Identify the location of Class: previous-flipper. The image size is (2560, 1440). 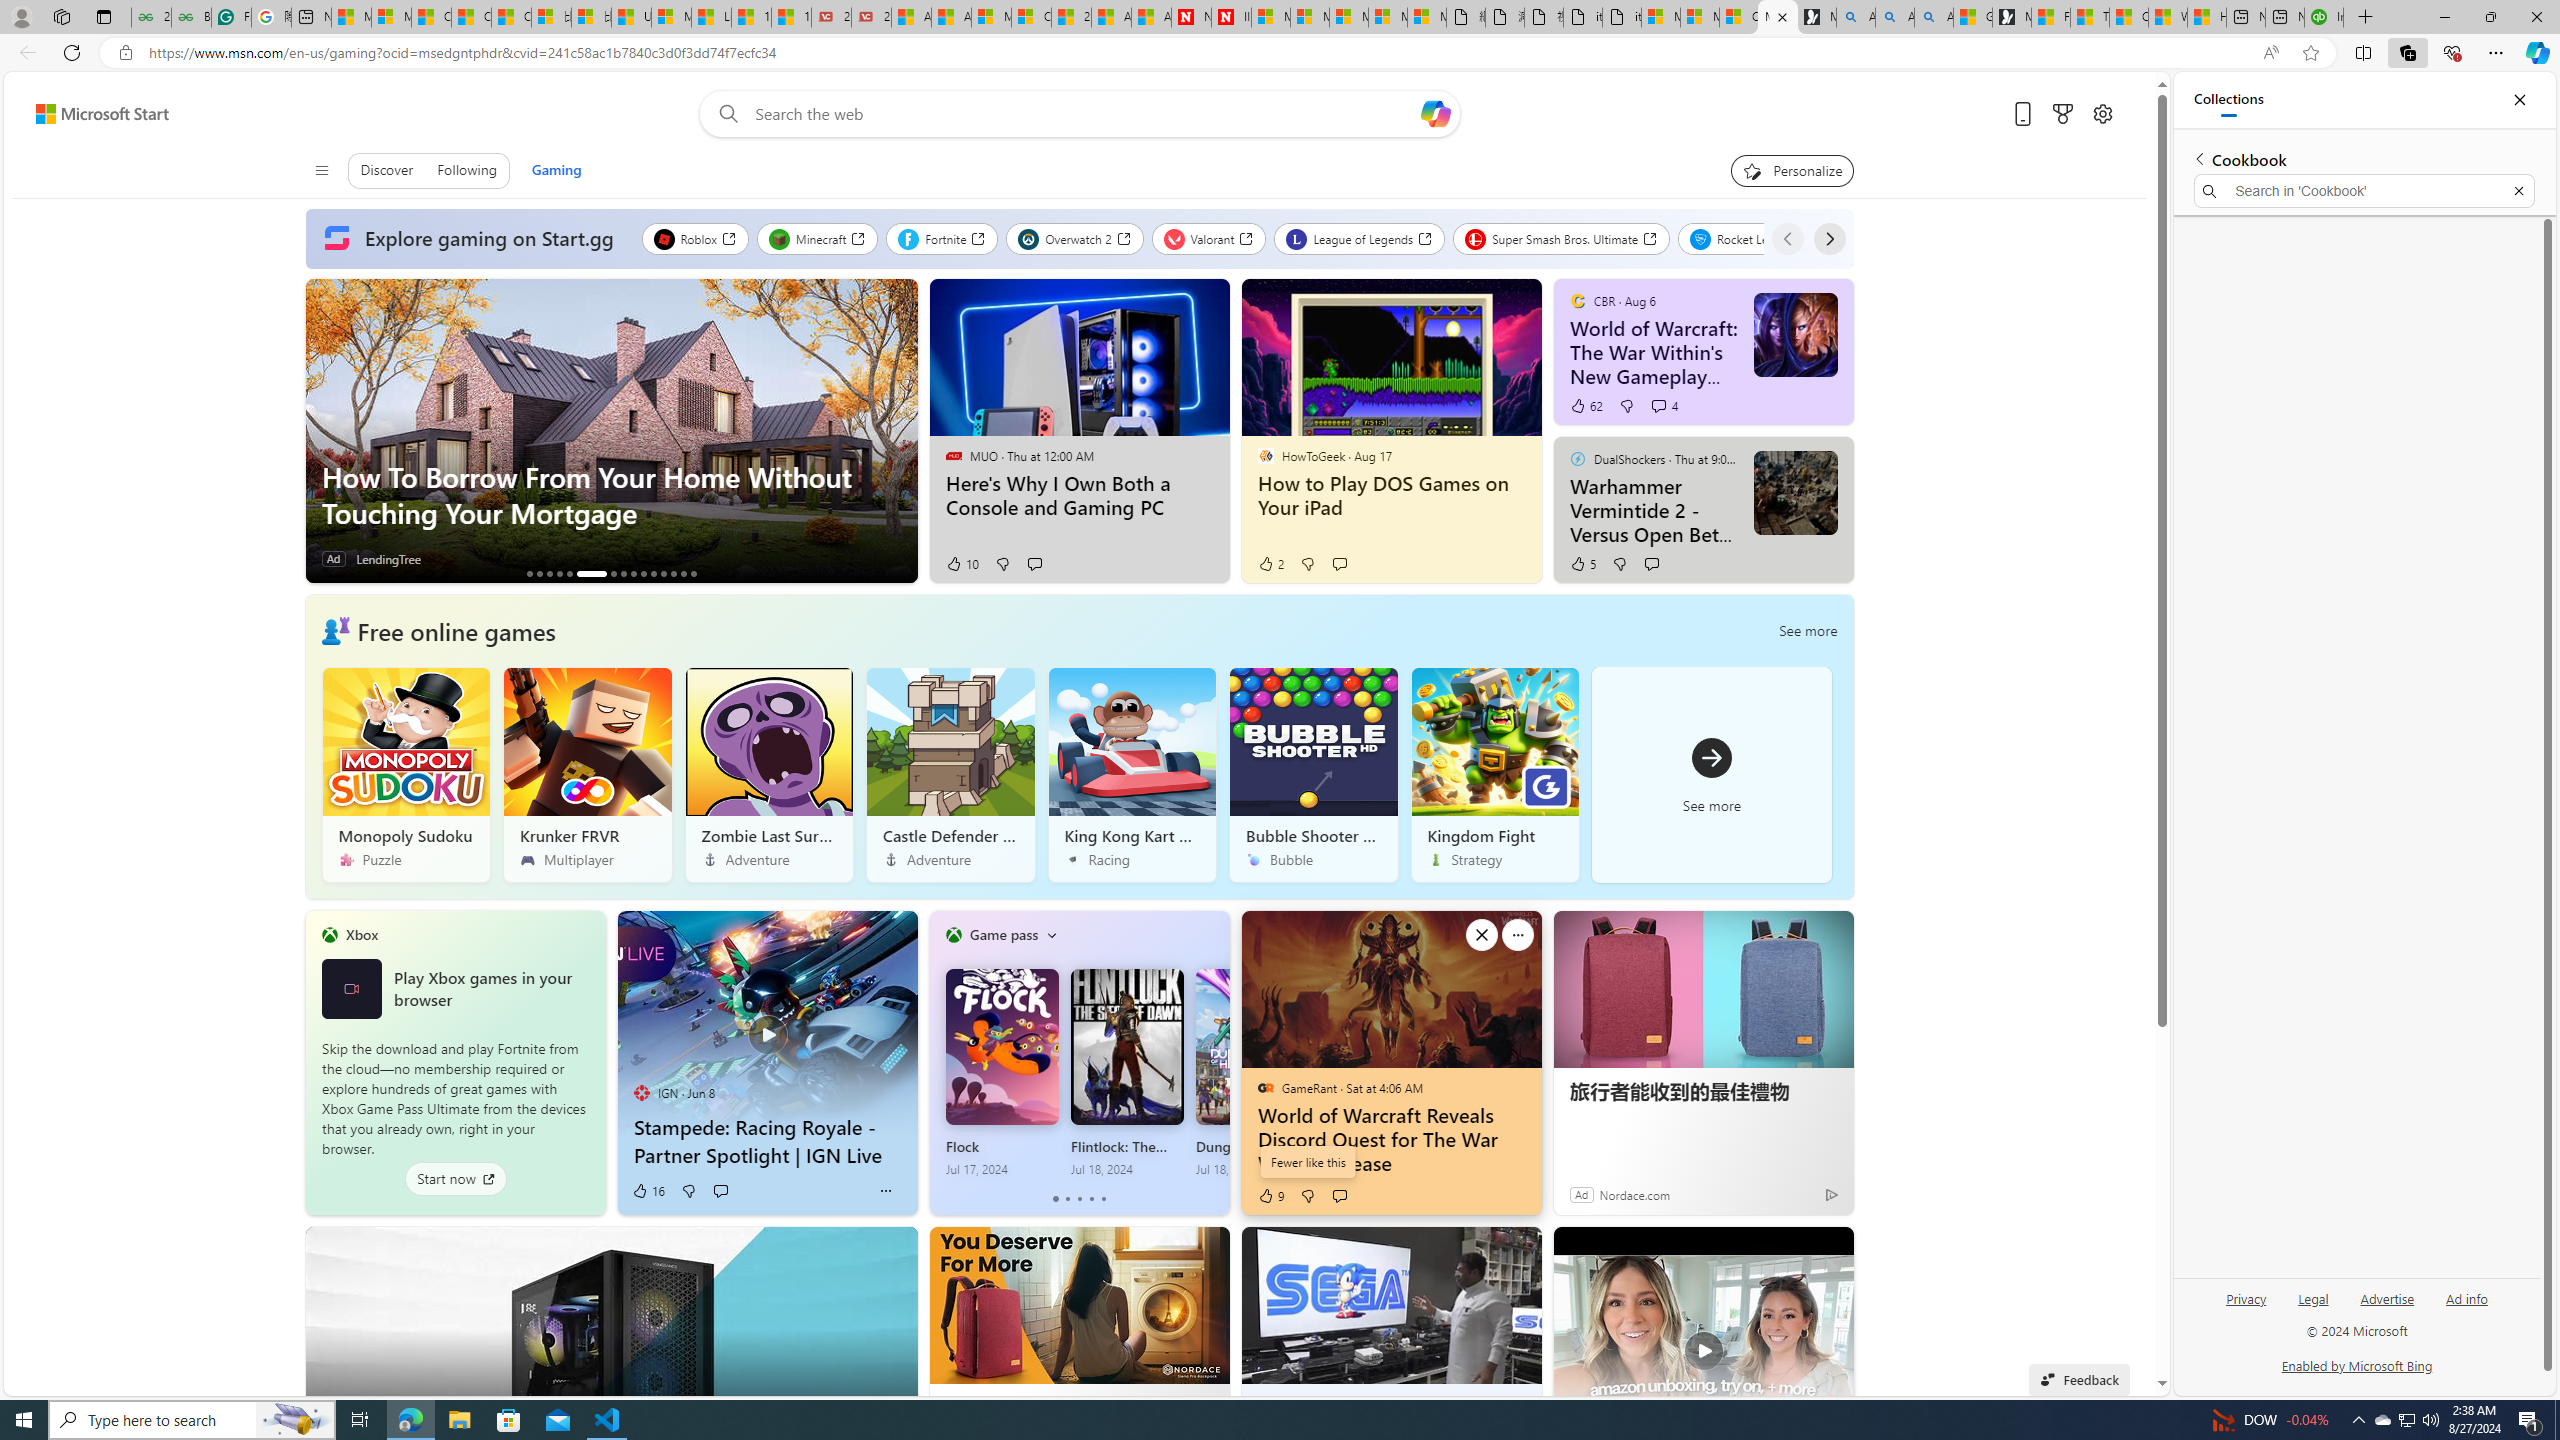
(939, 1062).